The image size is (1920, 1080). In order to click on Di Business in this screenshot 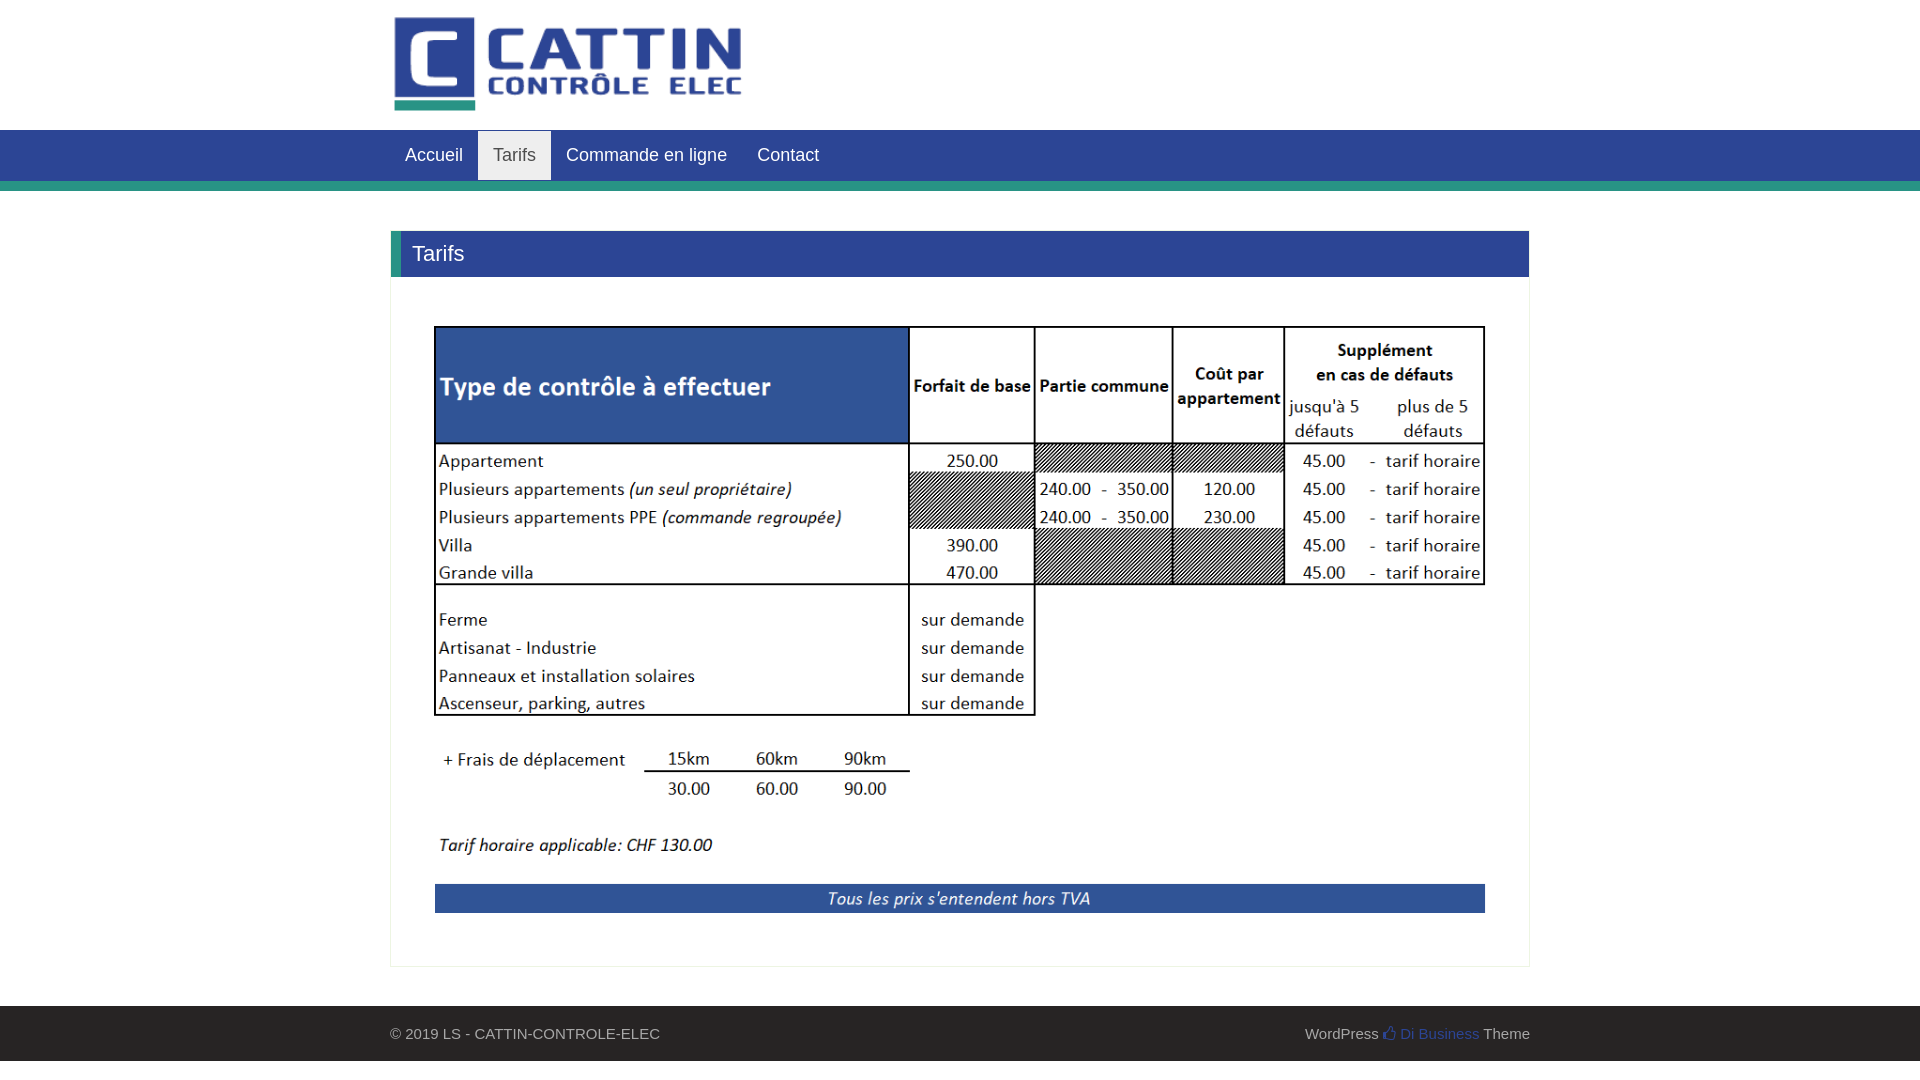, I will do `click(1431, 1034)`.